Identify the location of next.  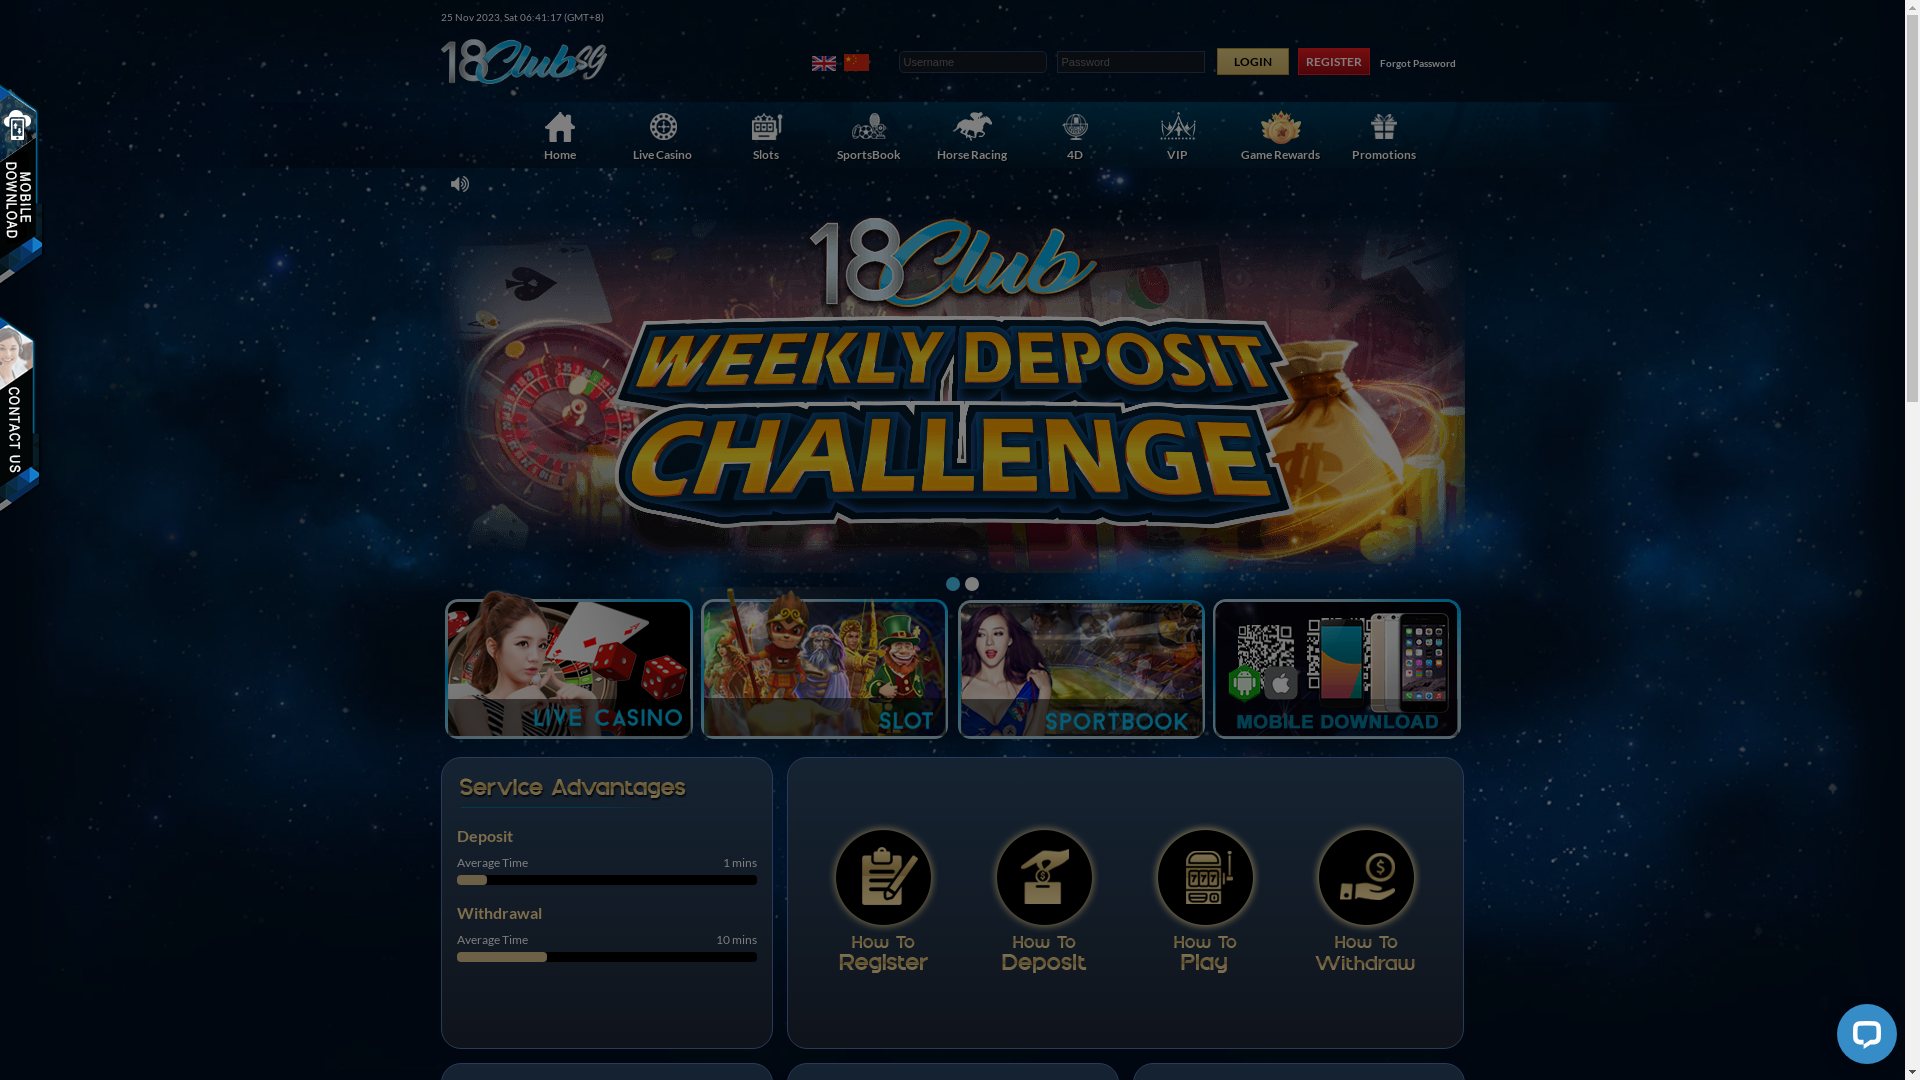
(1406, 451).